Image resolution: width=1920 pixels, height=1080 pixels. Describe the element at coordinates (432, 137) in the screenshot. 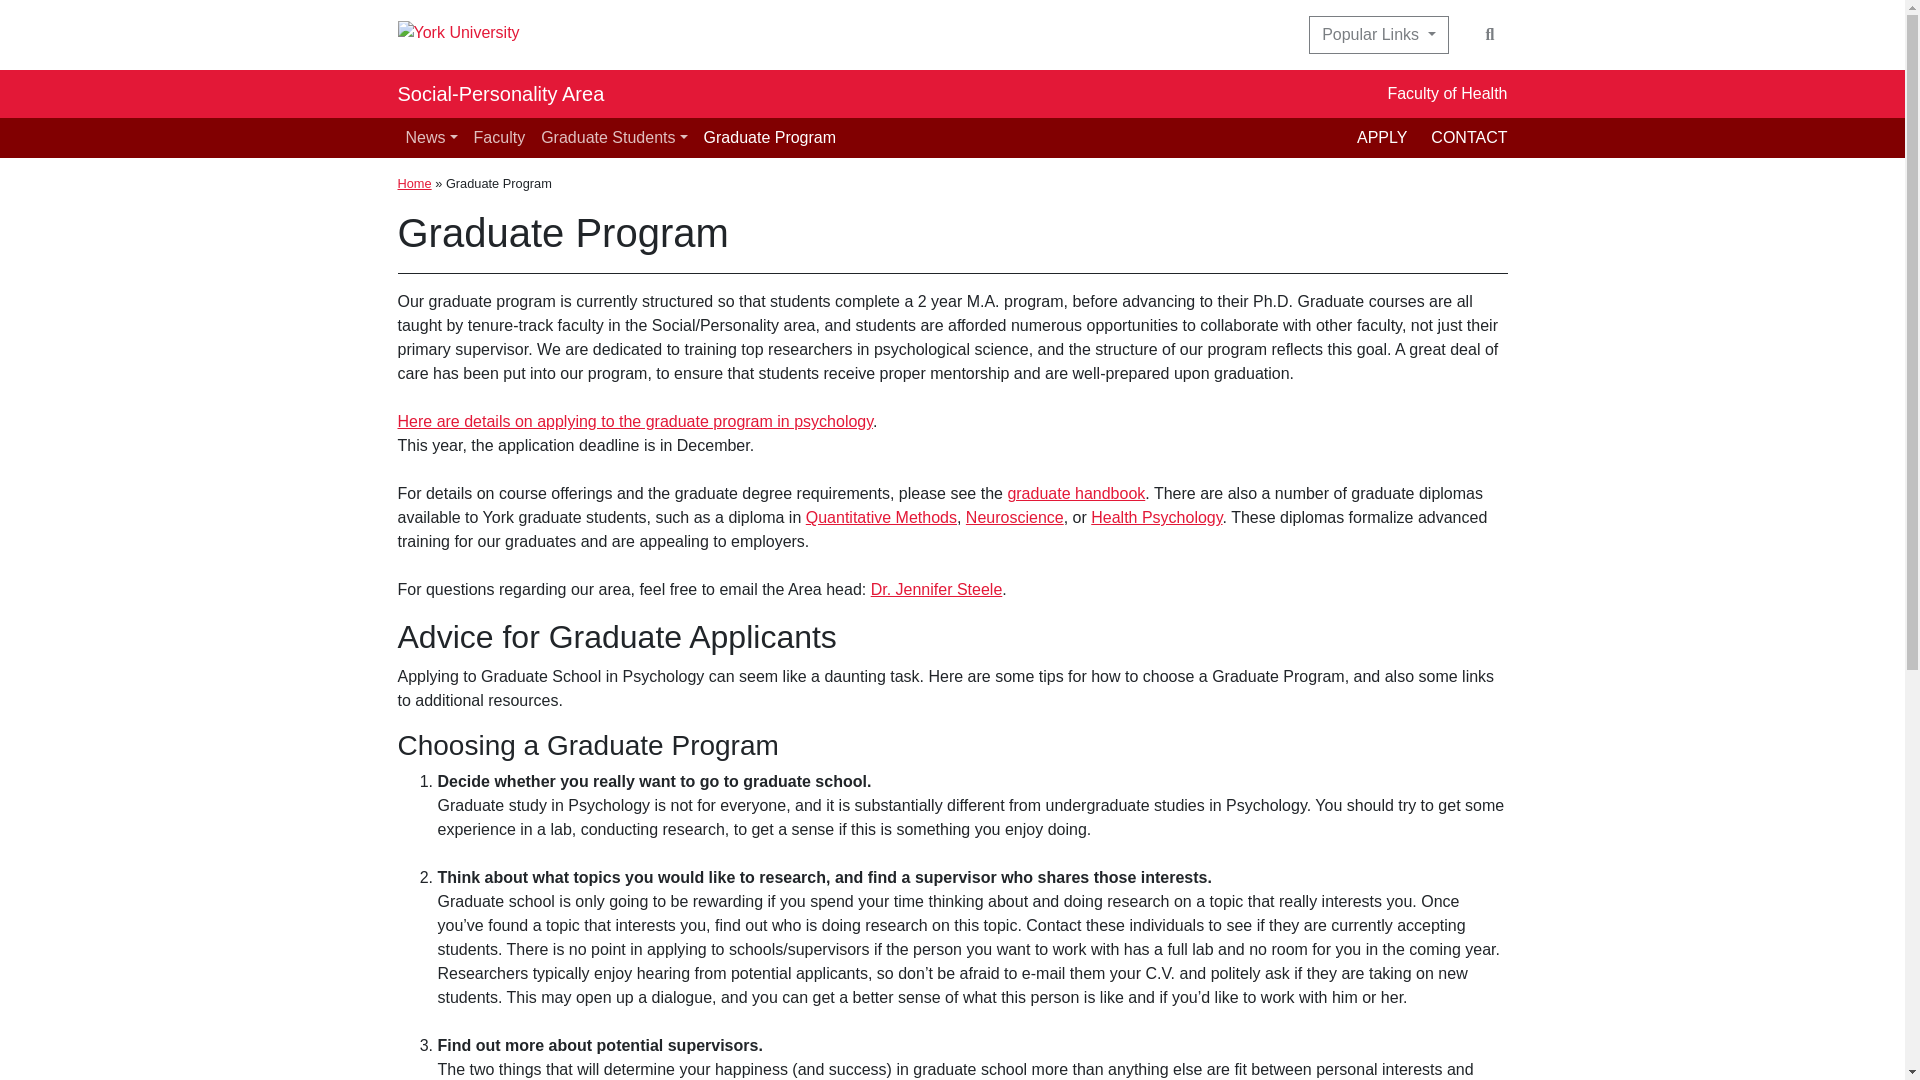

I see `News` at that location.